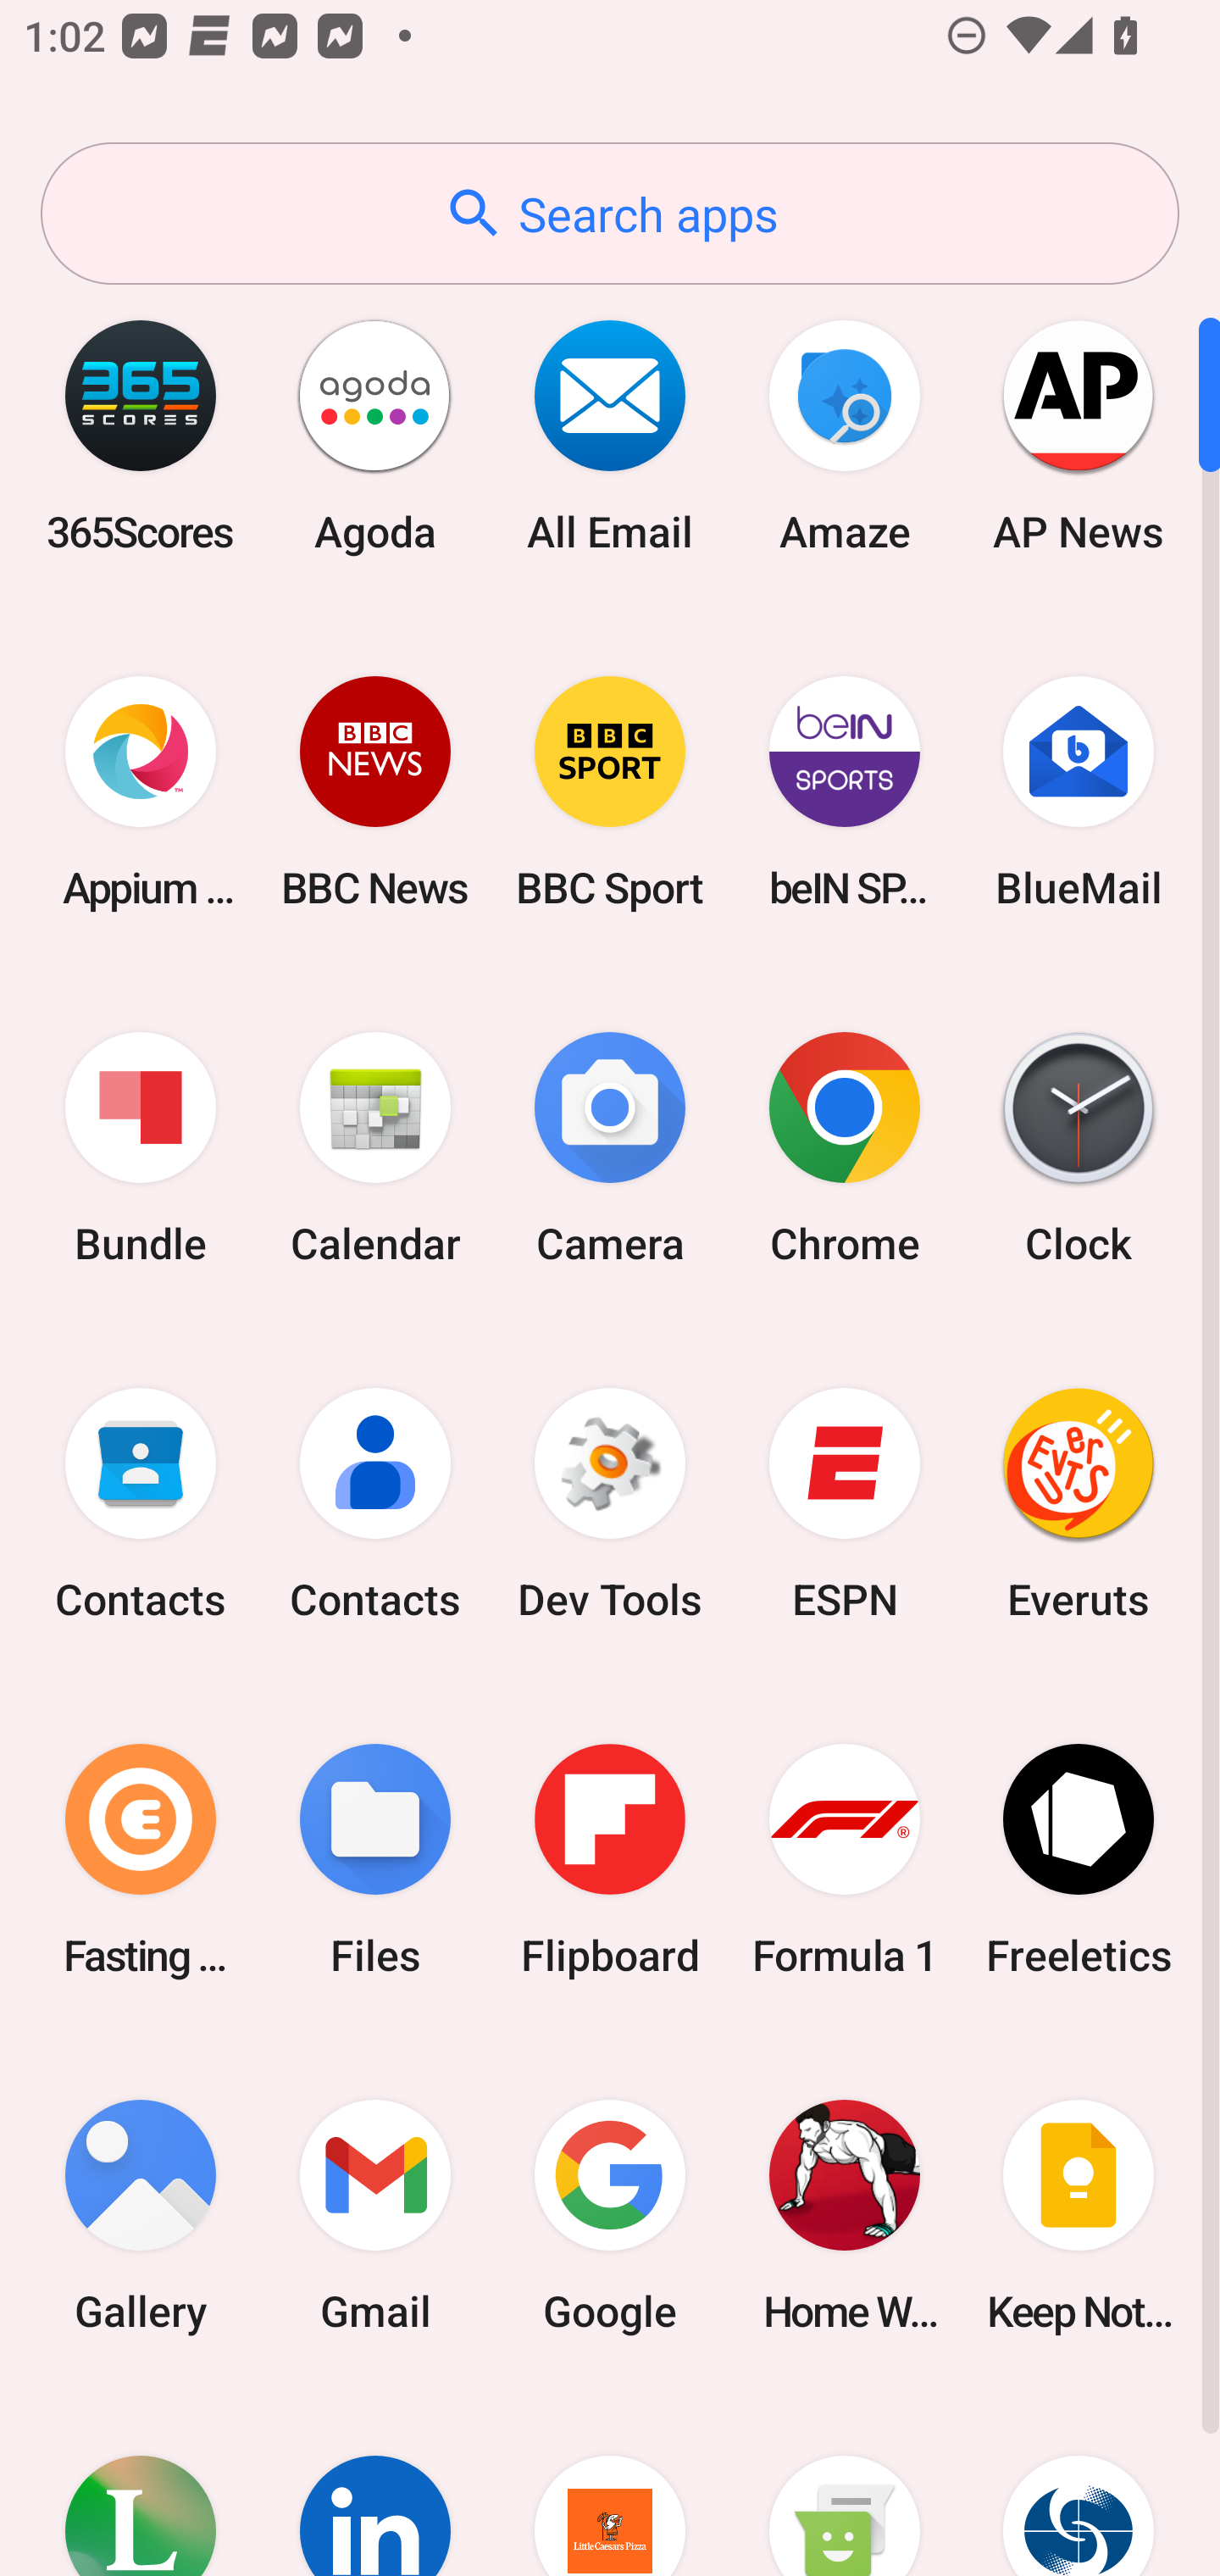  I want to click on All Email, so click(610, 436).